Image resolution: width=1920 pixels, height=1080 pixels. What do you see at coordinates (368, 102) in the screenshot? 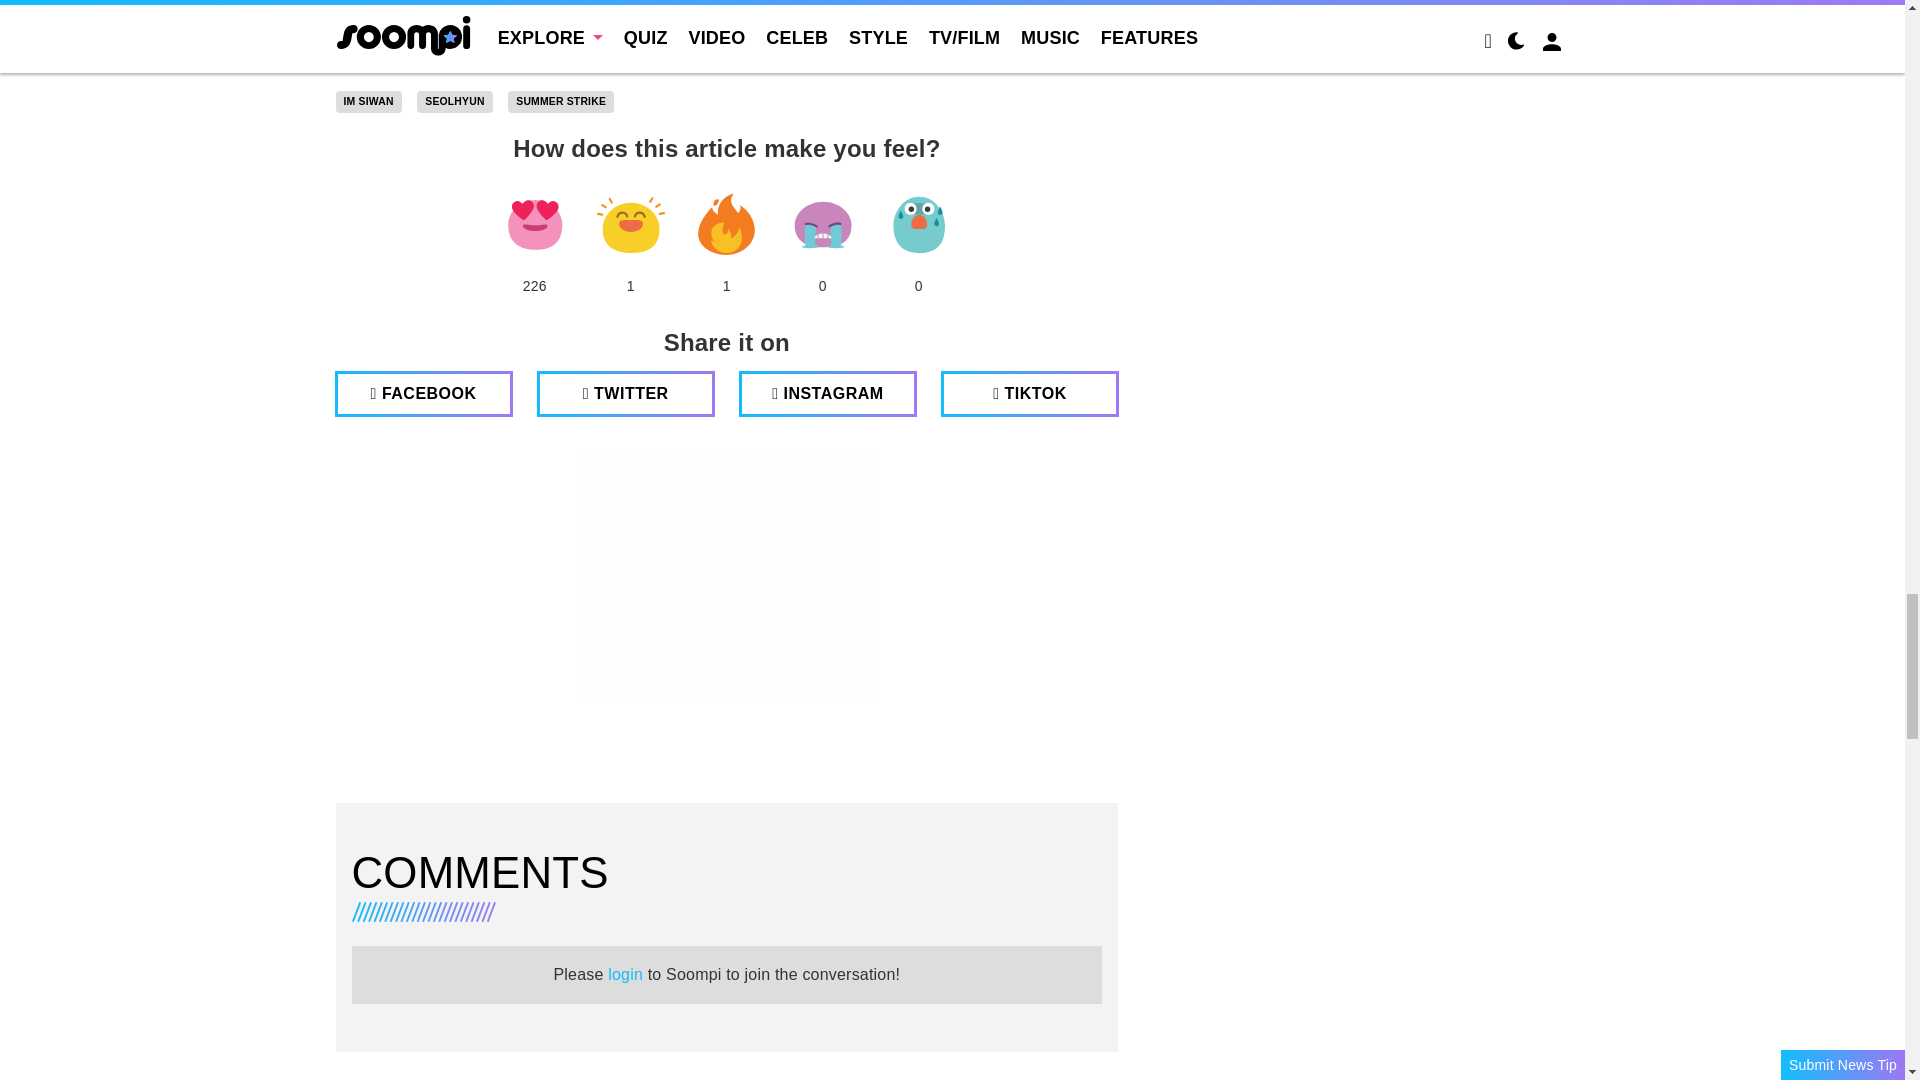
I see `IM SIWAN` at bounding box center [368, 102].